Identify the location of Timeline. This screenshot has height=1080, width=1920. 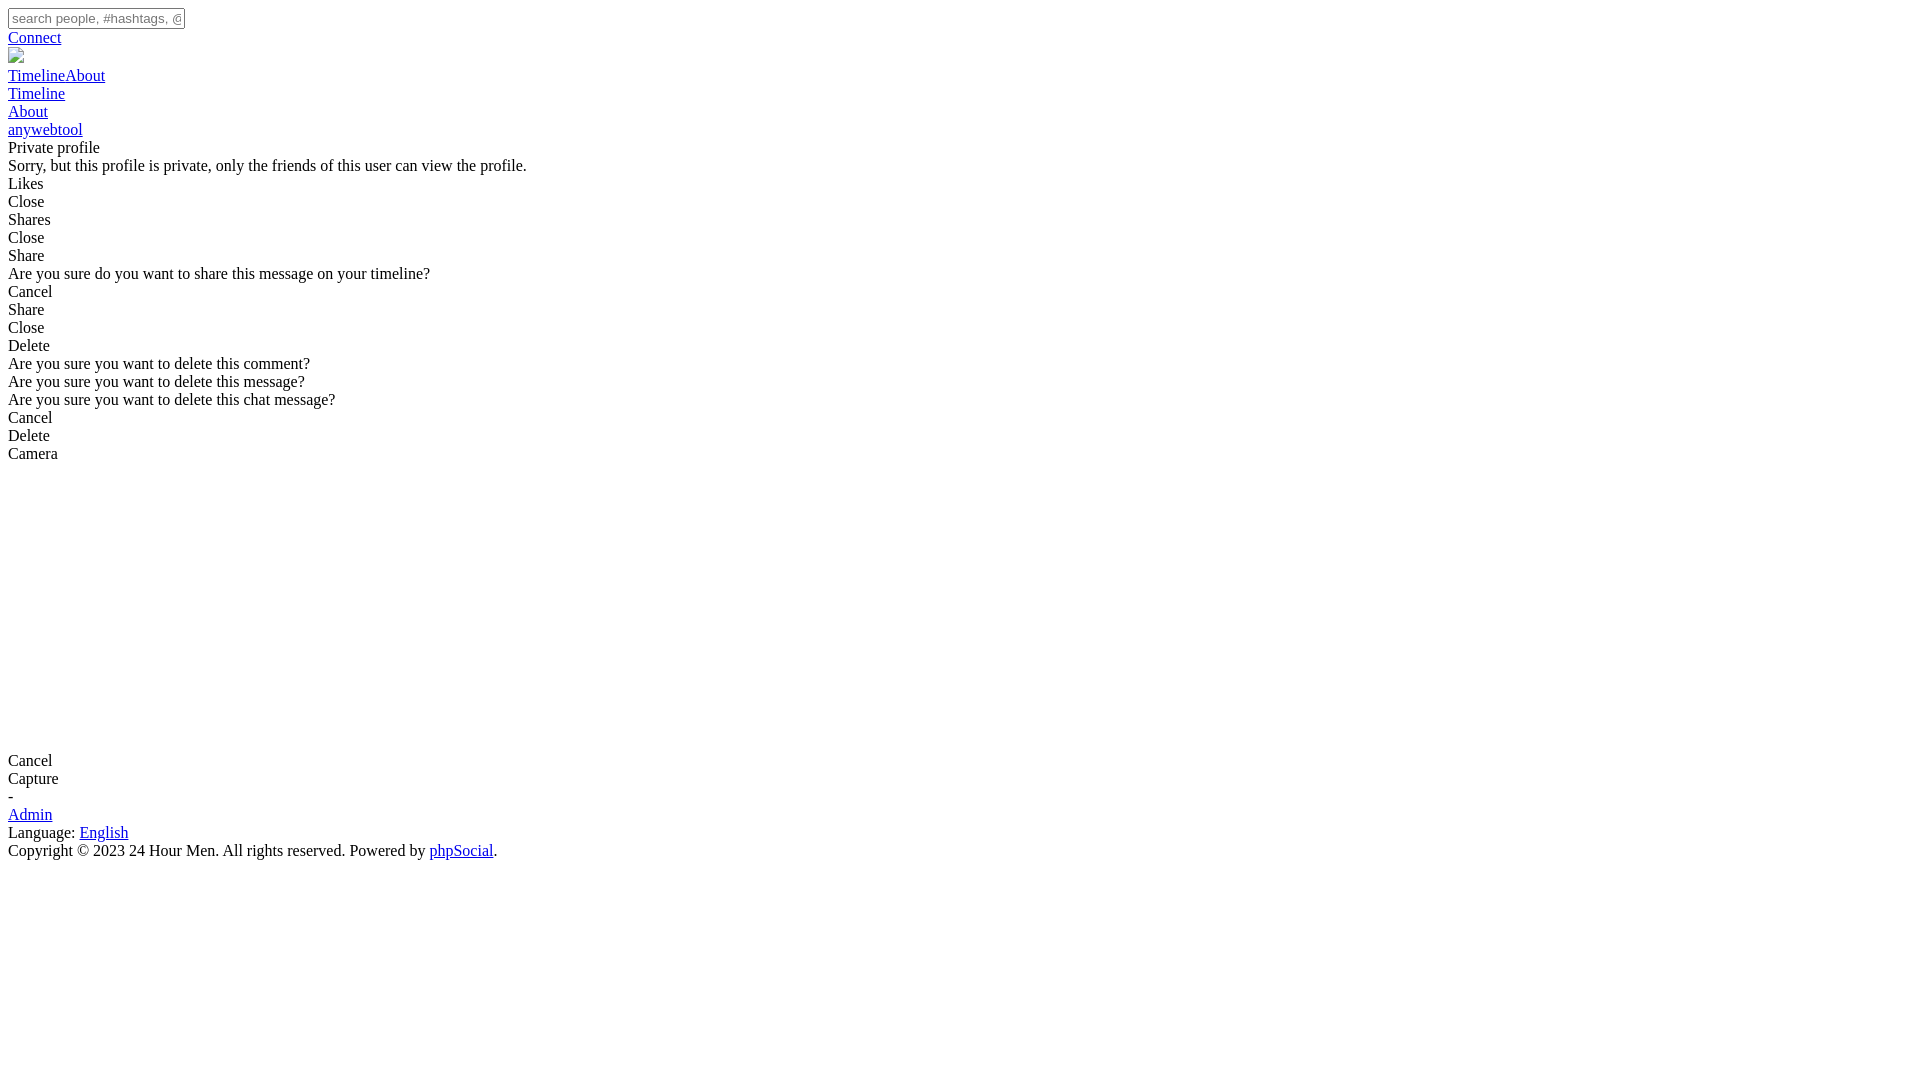
(36, 76).